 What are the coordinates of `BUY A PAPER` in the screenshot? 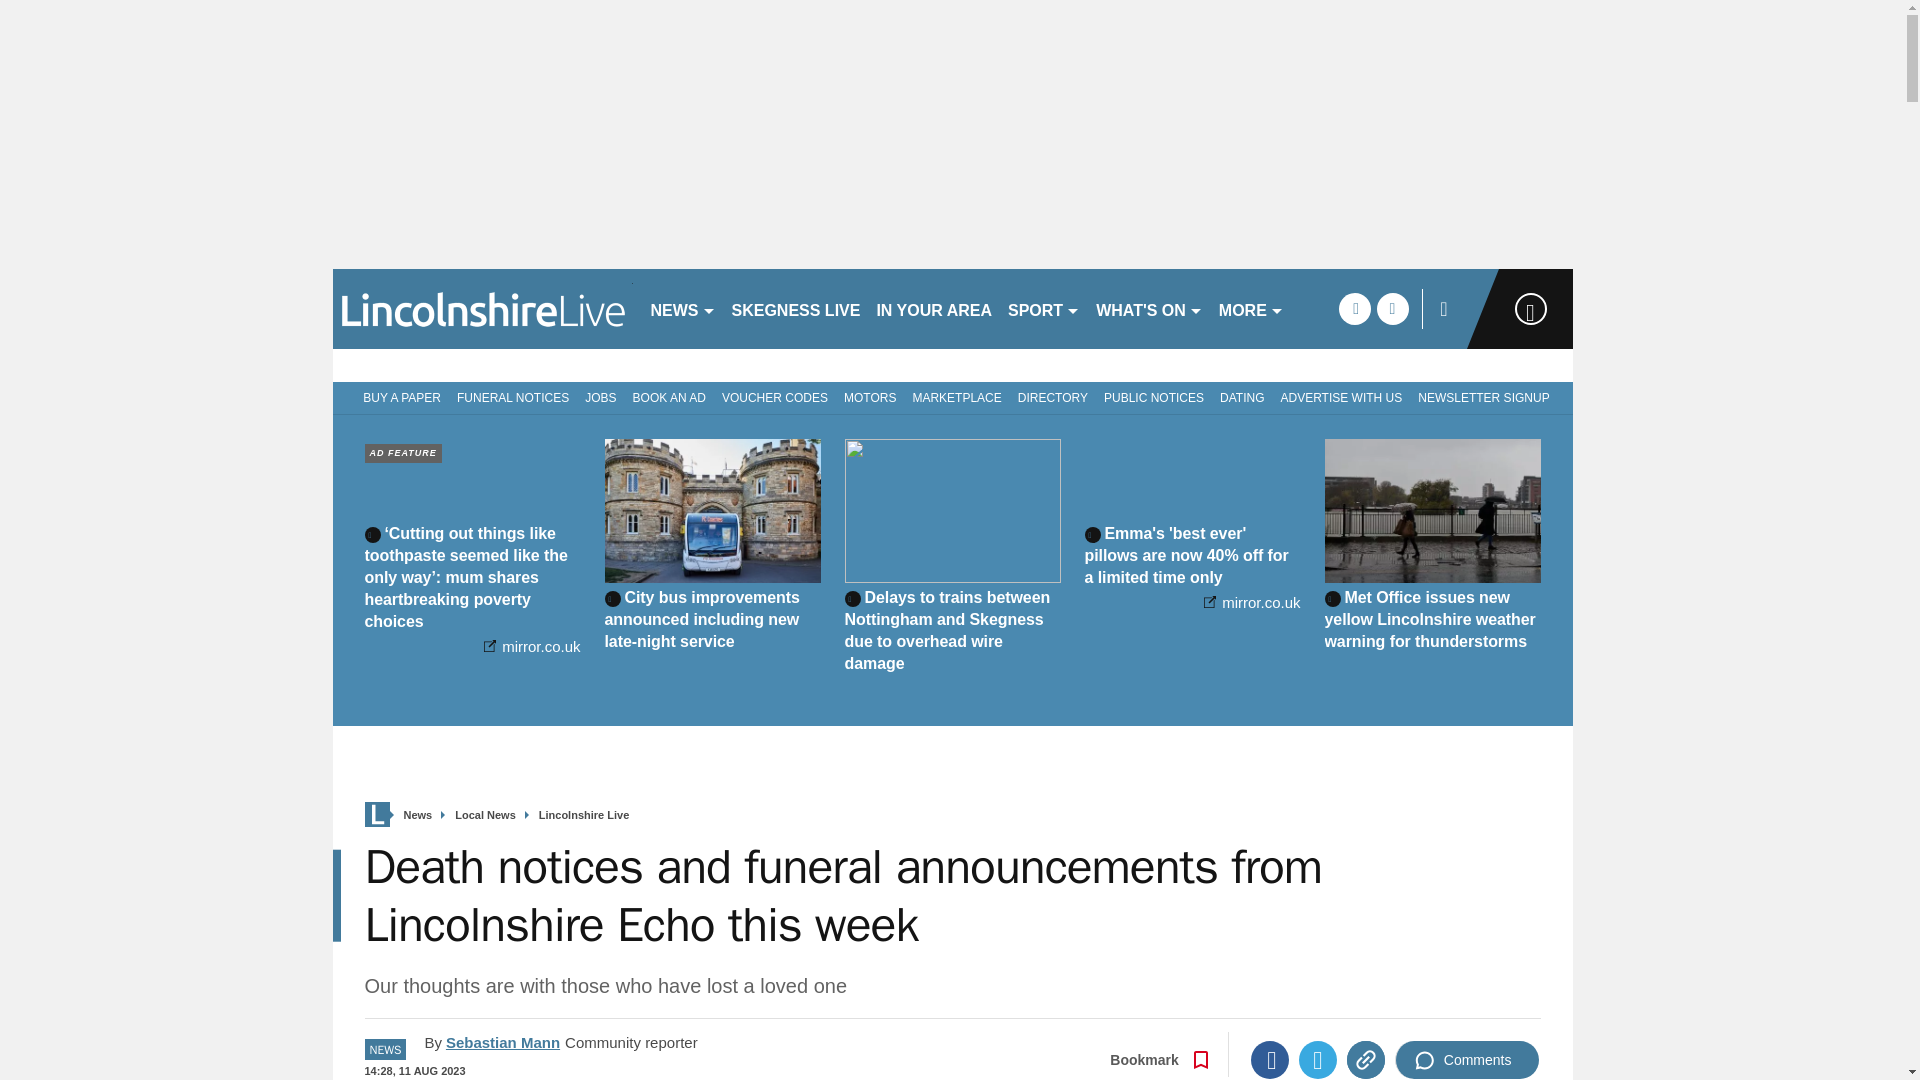 It's located at (398, 396).